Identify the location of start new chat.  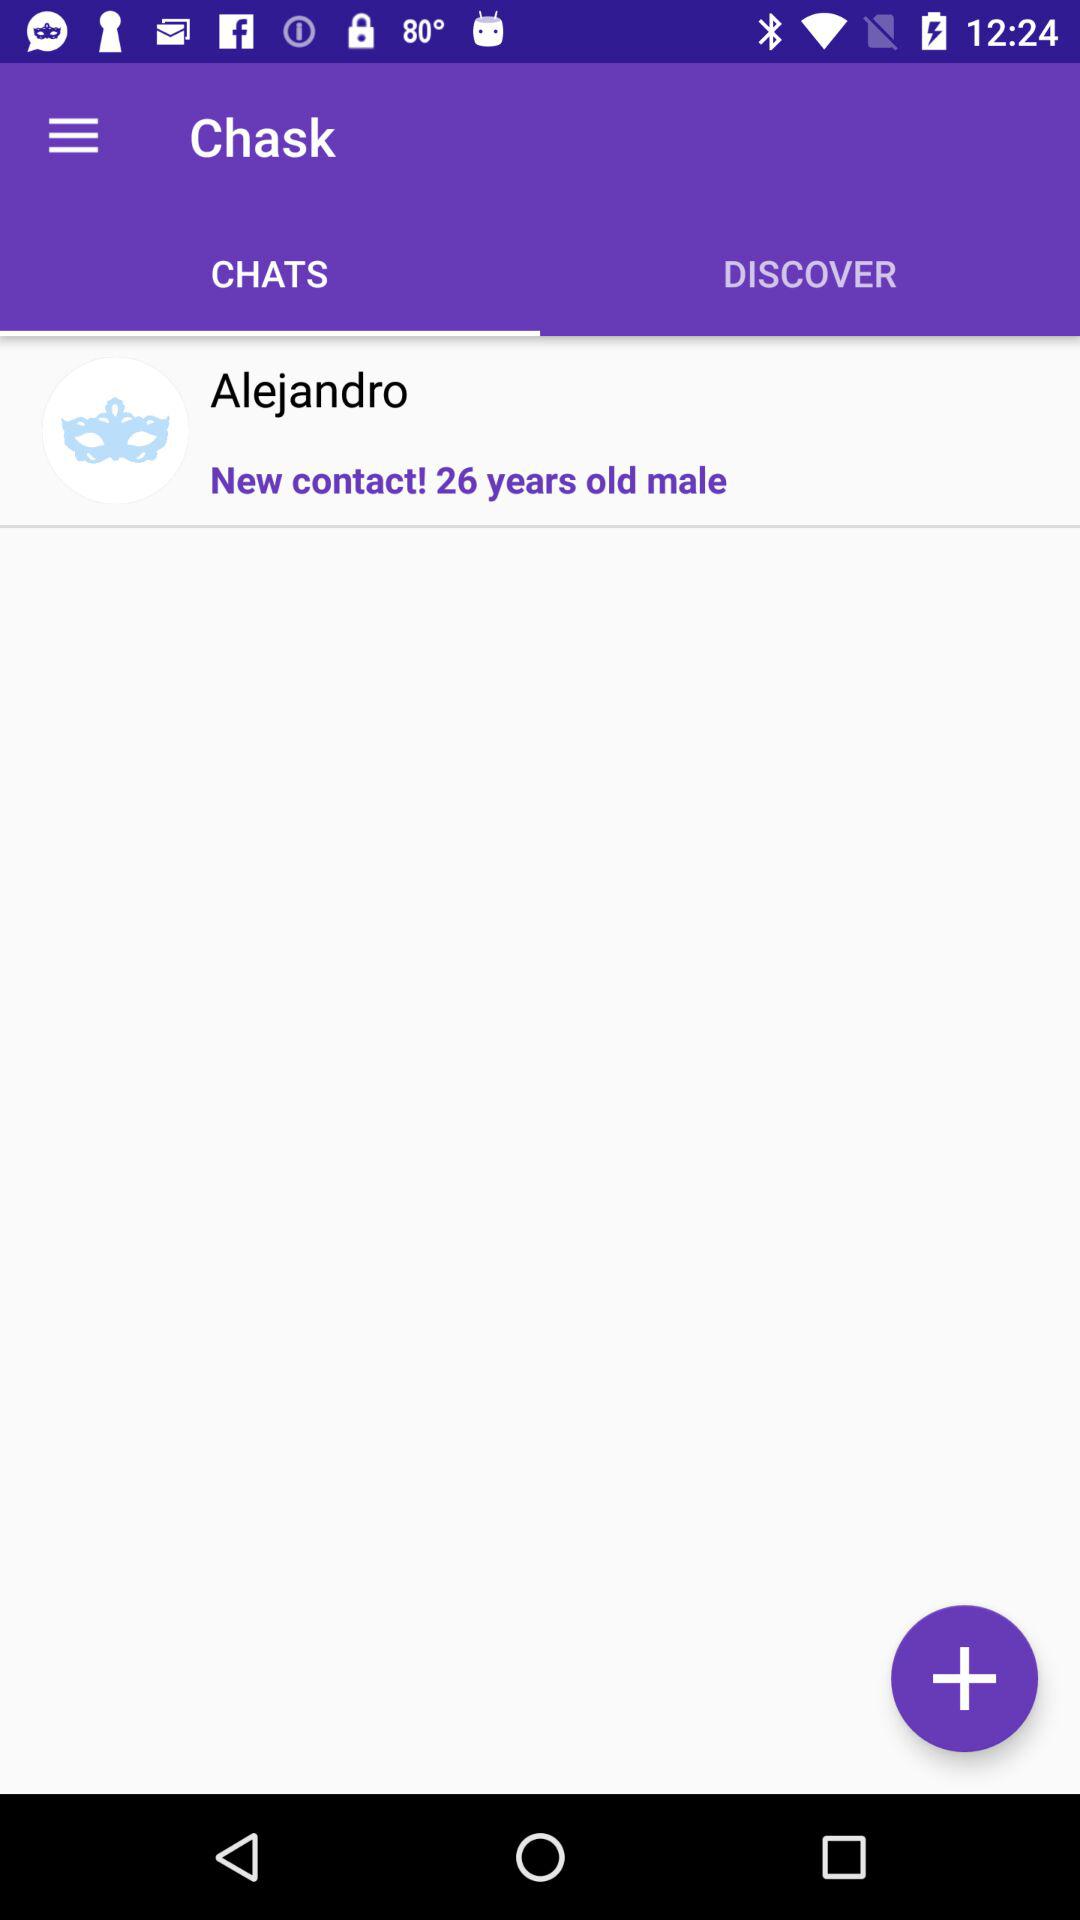
(964, 1678).